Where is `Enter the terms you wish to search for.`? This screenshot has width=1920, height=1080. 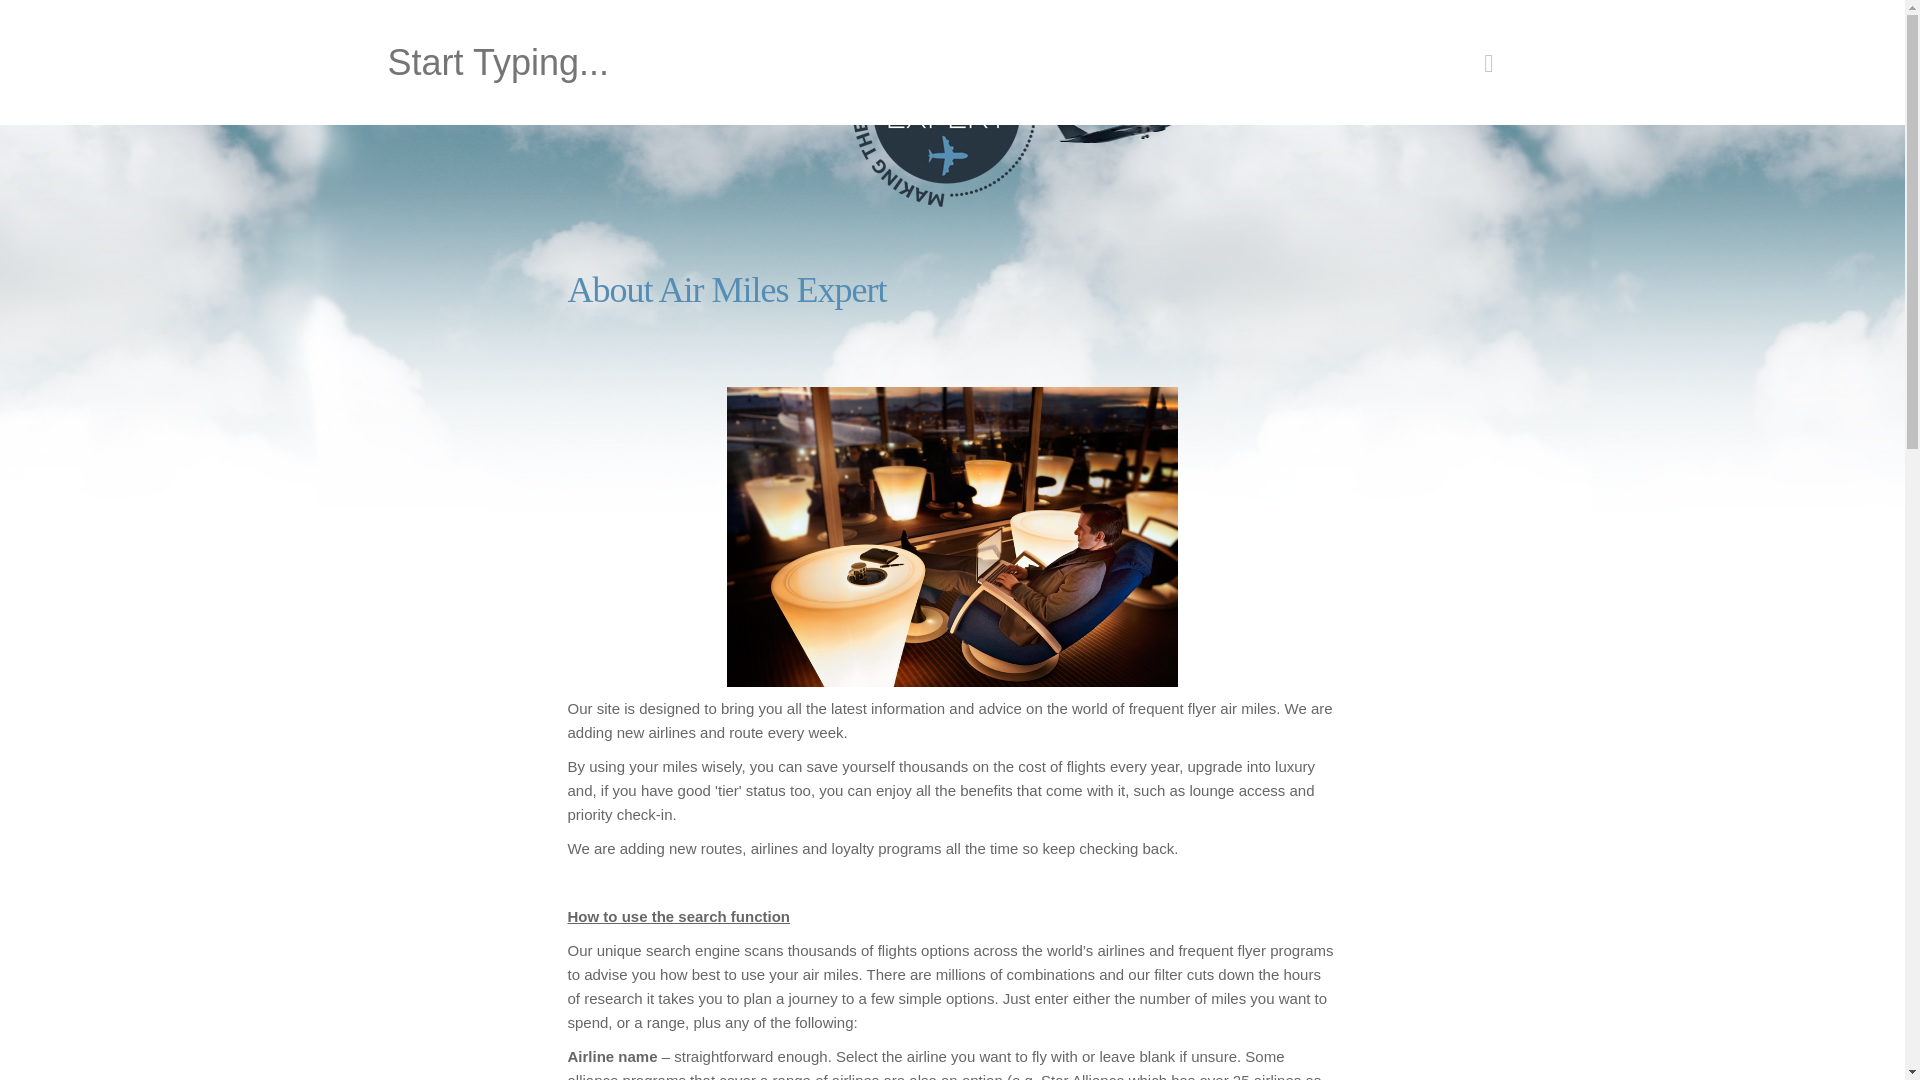 Enter the terms you wish to search for. is located at coordinates (904, 62).